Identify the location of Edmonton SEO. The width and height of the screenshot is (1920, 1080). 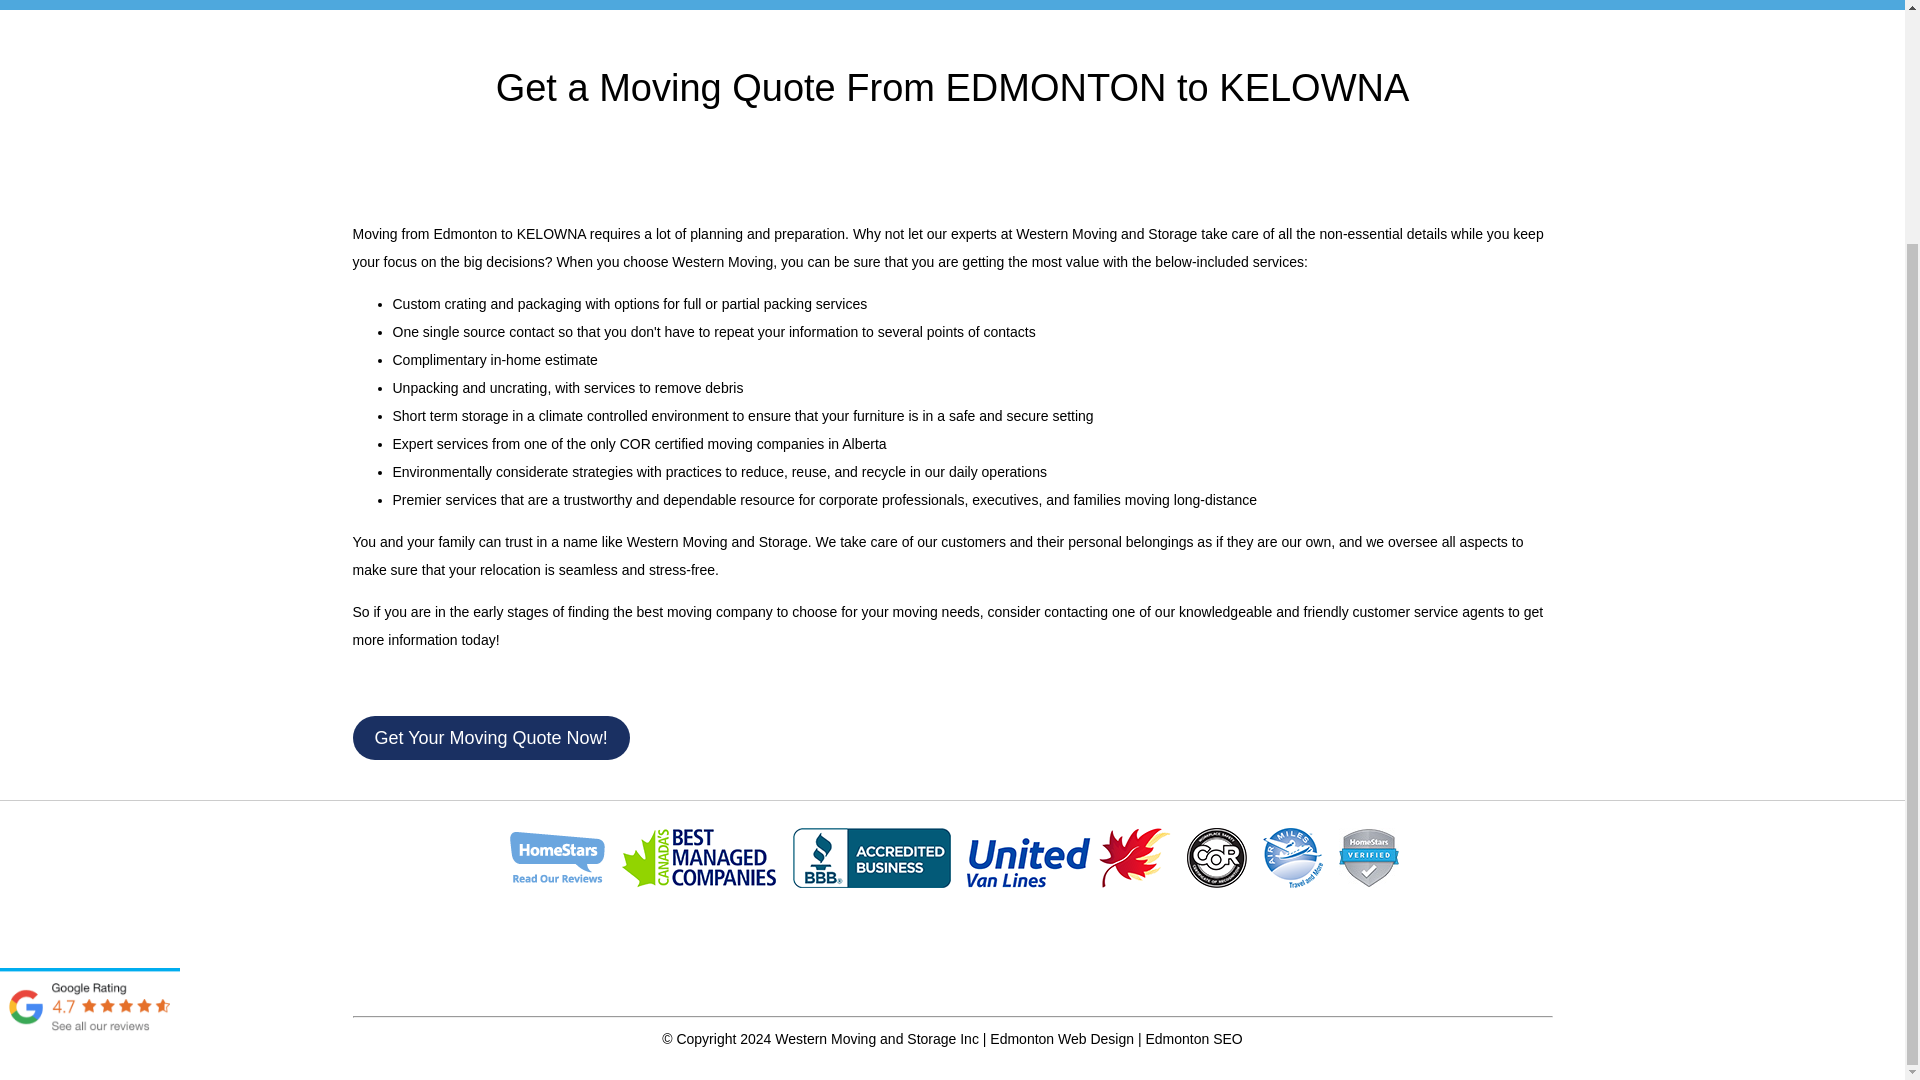
(1193, 1038).